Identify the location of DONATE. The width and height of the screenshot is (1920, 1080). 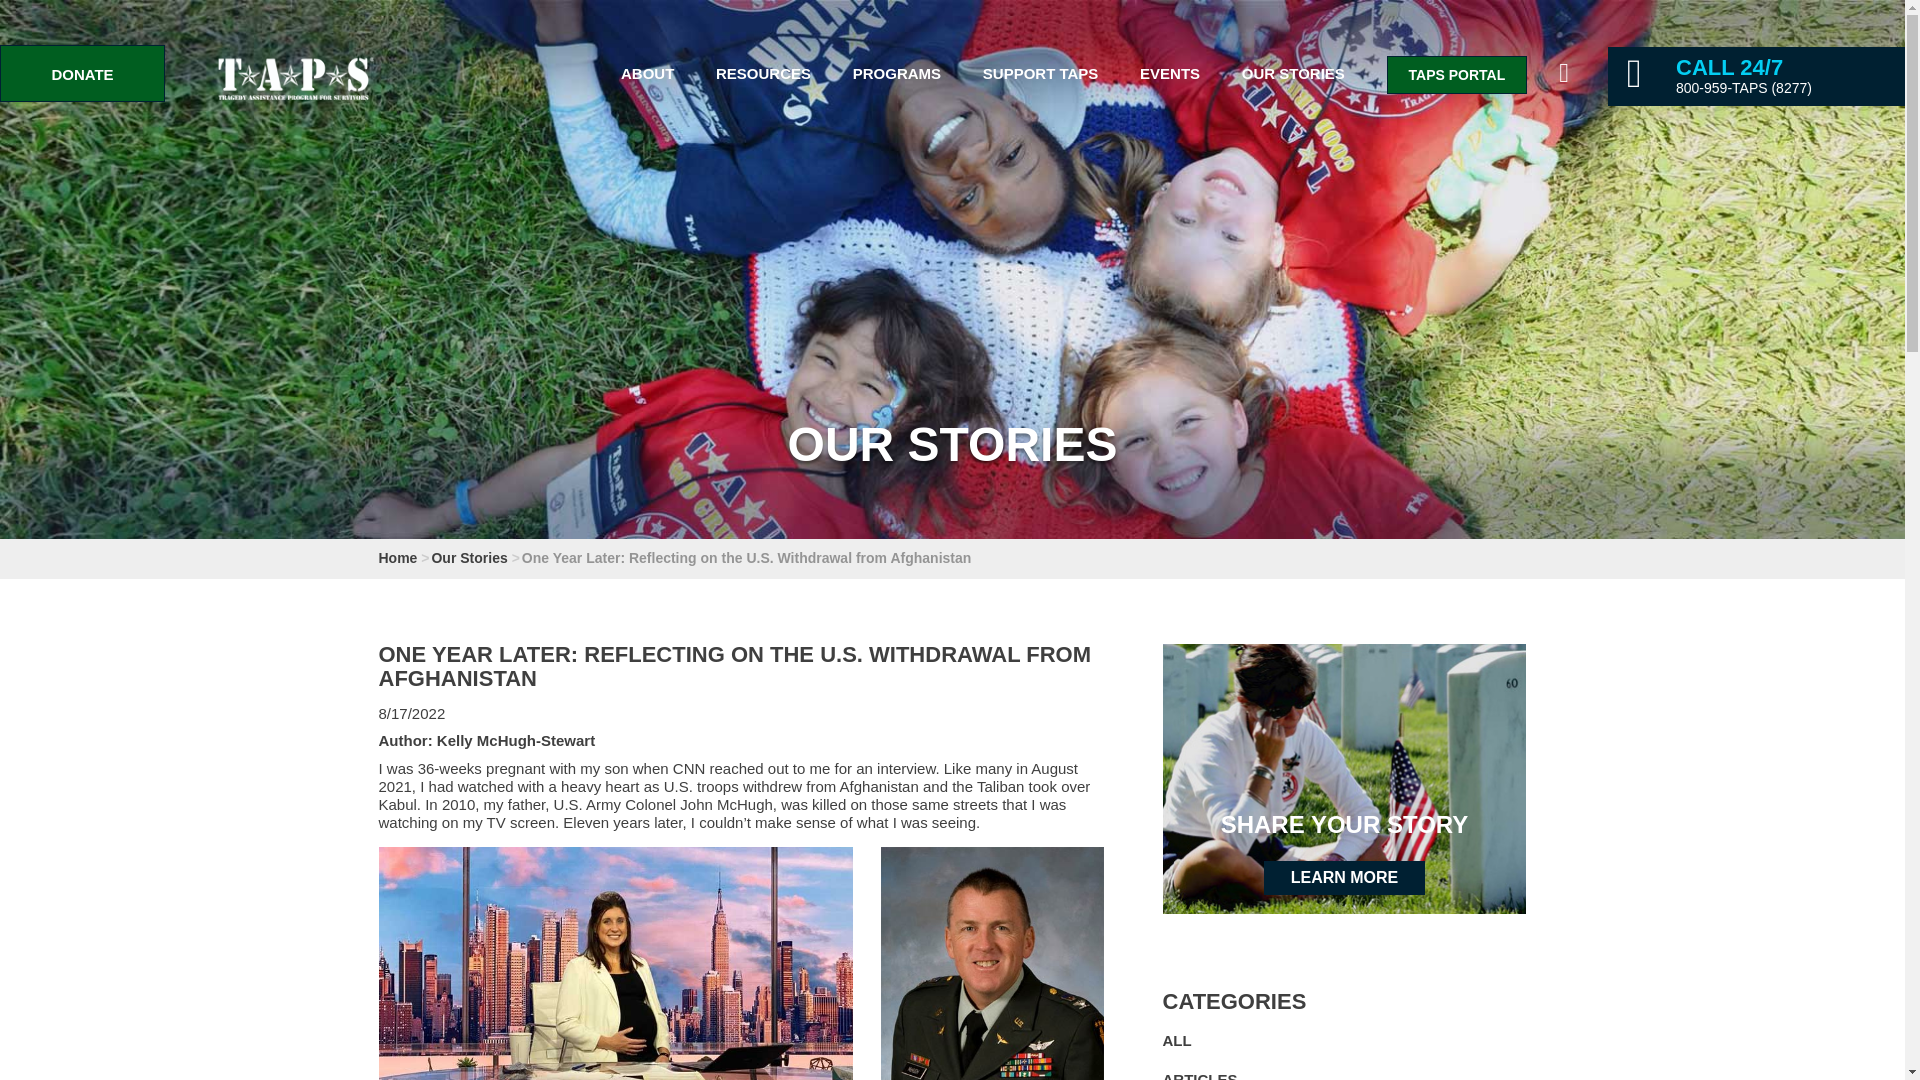
(82, 73).